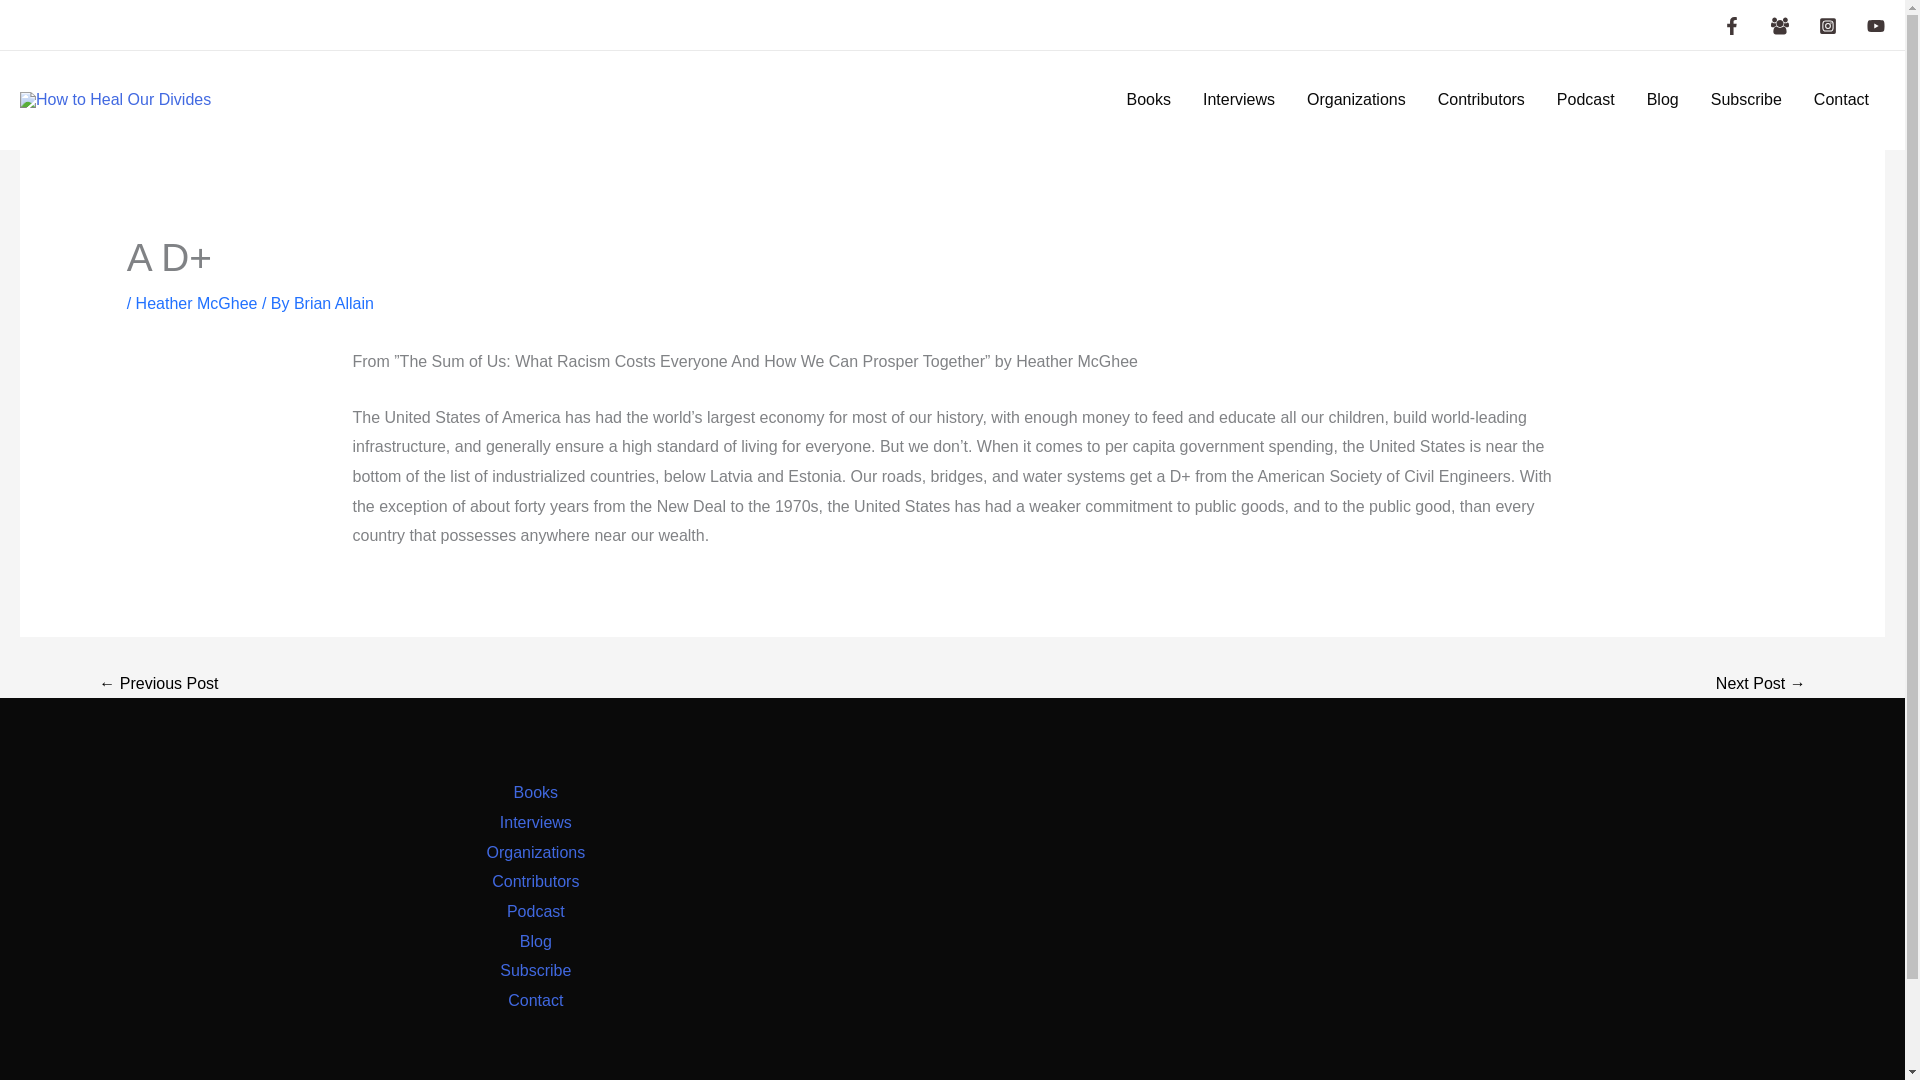  Describe the element at coordinates (1586, 100) in the screenshot. I see `Podcast` at that location.